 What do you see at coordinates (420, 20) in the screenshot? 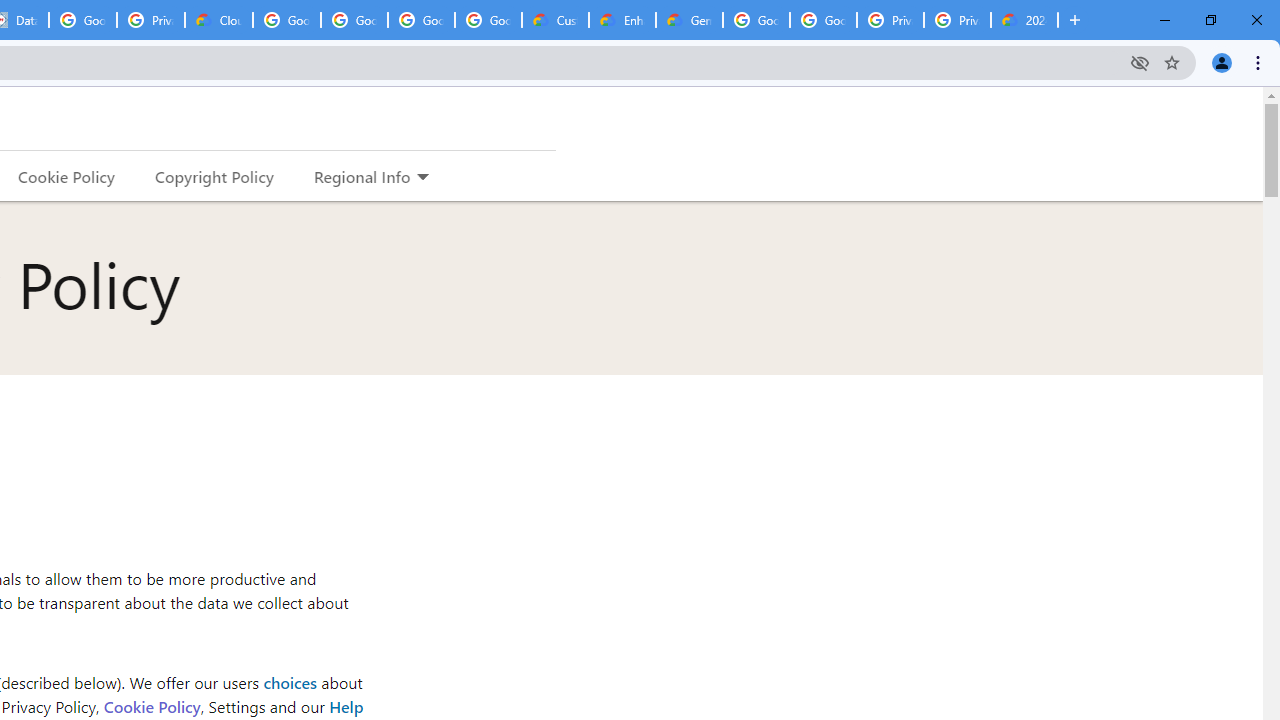
I see `Google Workspace - Specific Terms` at bounding box center [420, 20].